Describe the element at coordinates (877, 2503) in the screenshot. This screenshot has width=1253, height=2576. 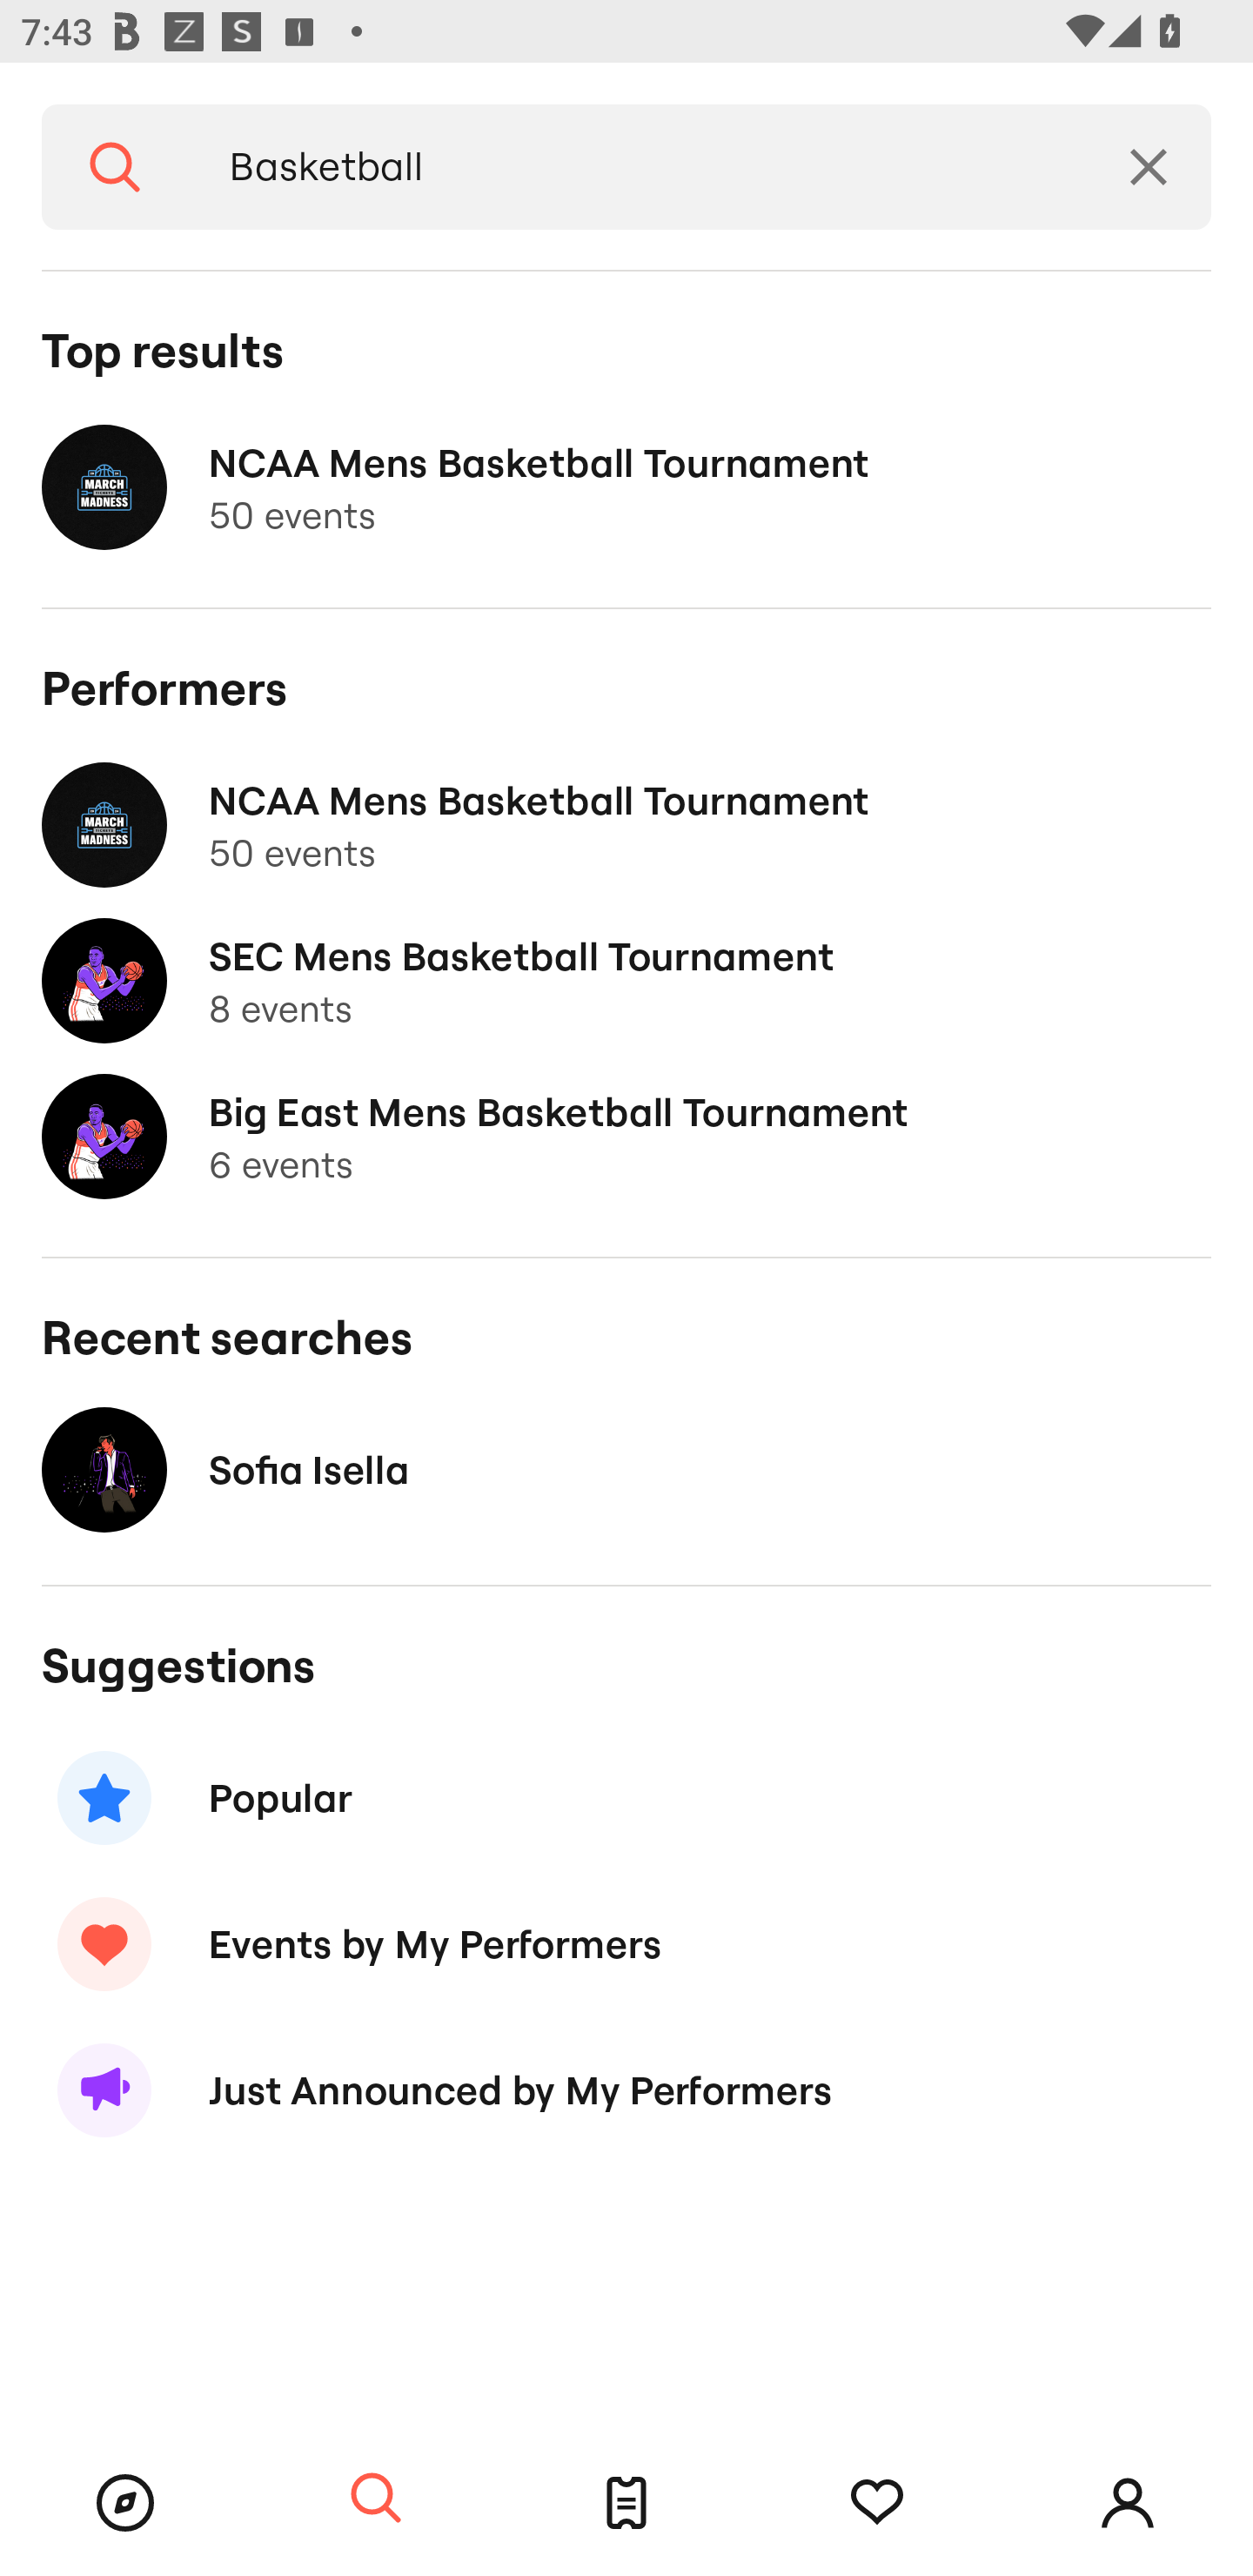
I see `Tracking` at that location.